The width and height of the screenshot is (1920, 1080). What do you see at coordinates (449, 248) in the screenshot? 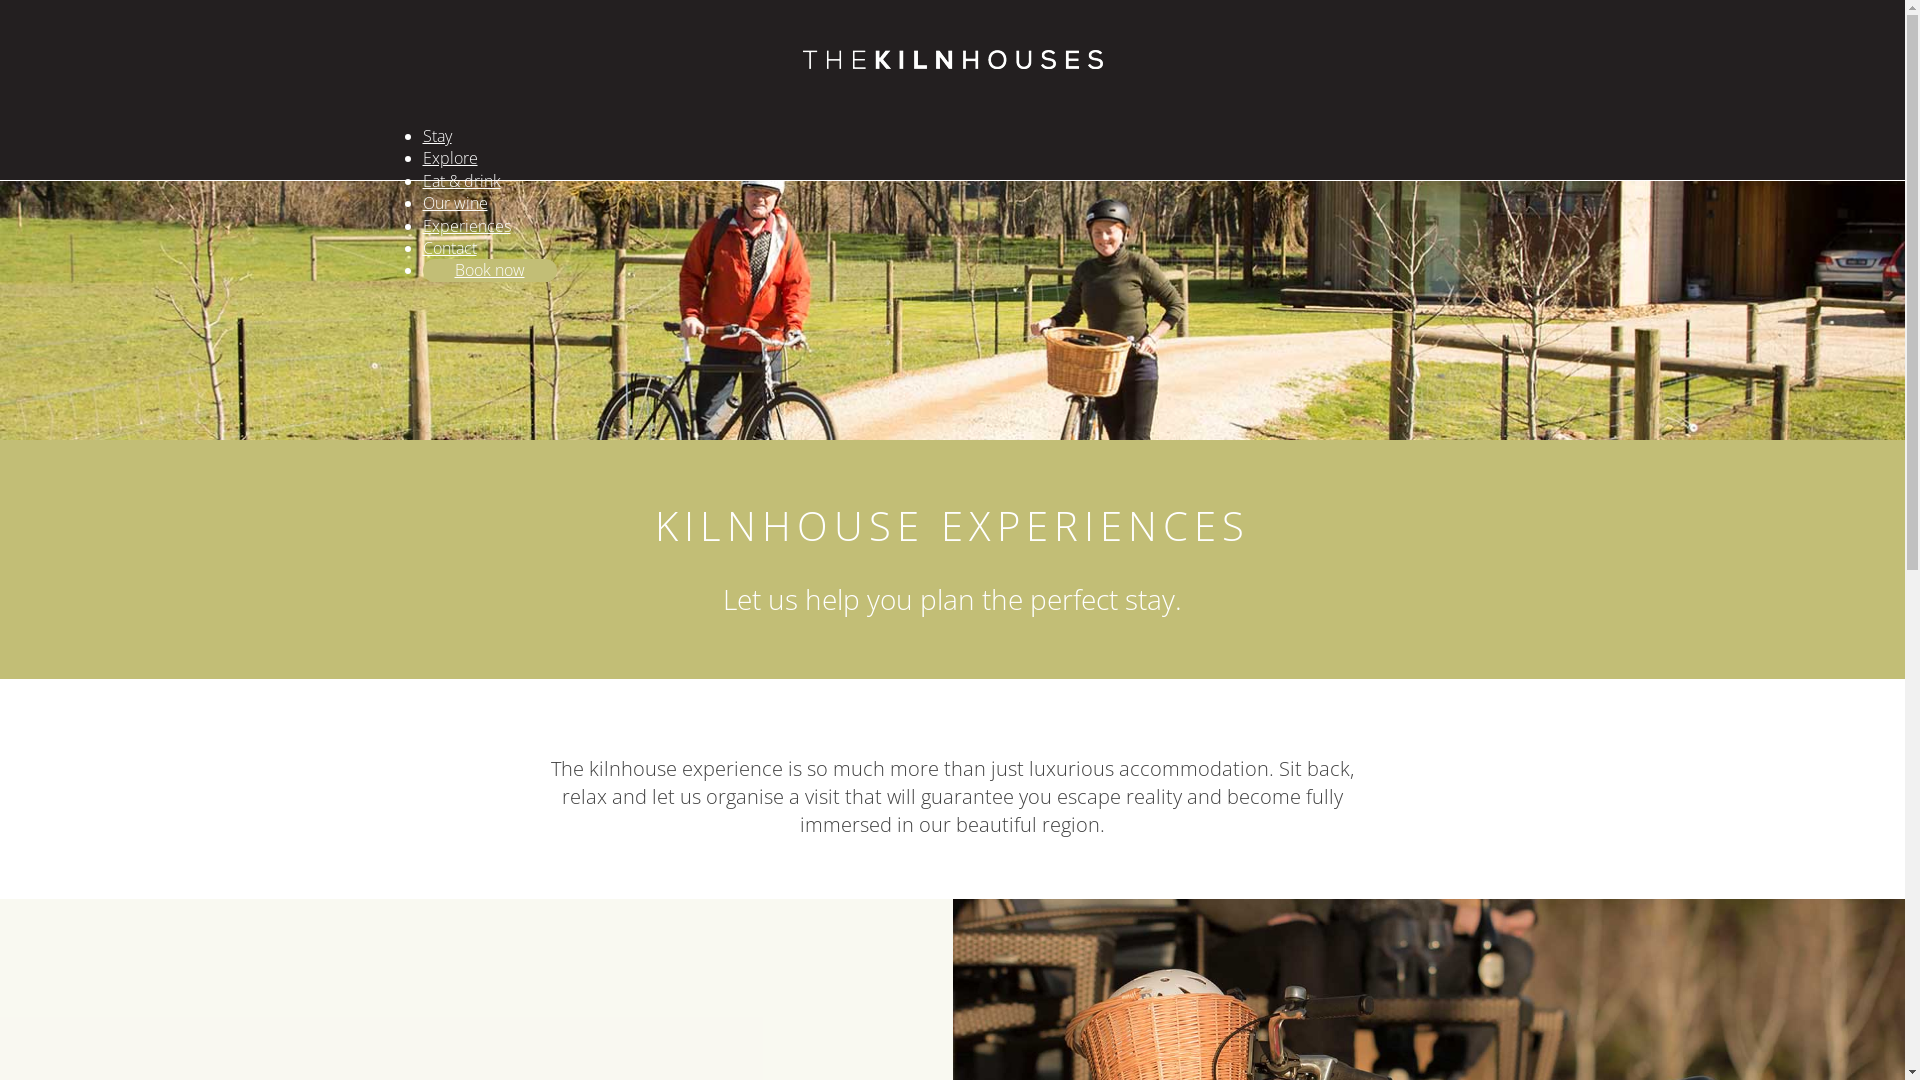
I see `Contact` at bounding box center [449, 248].